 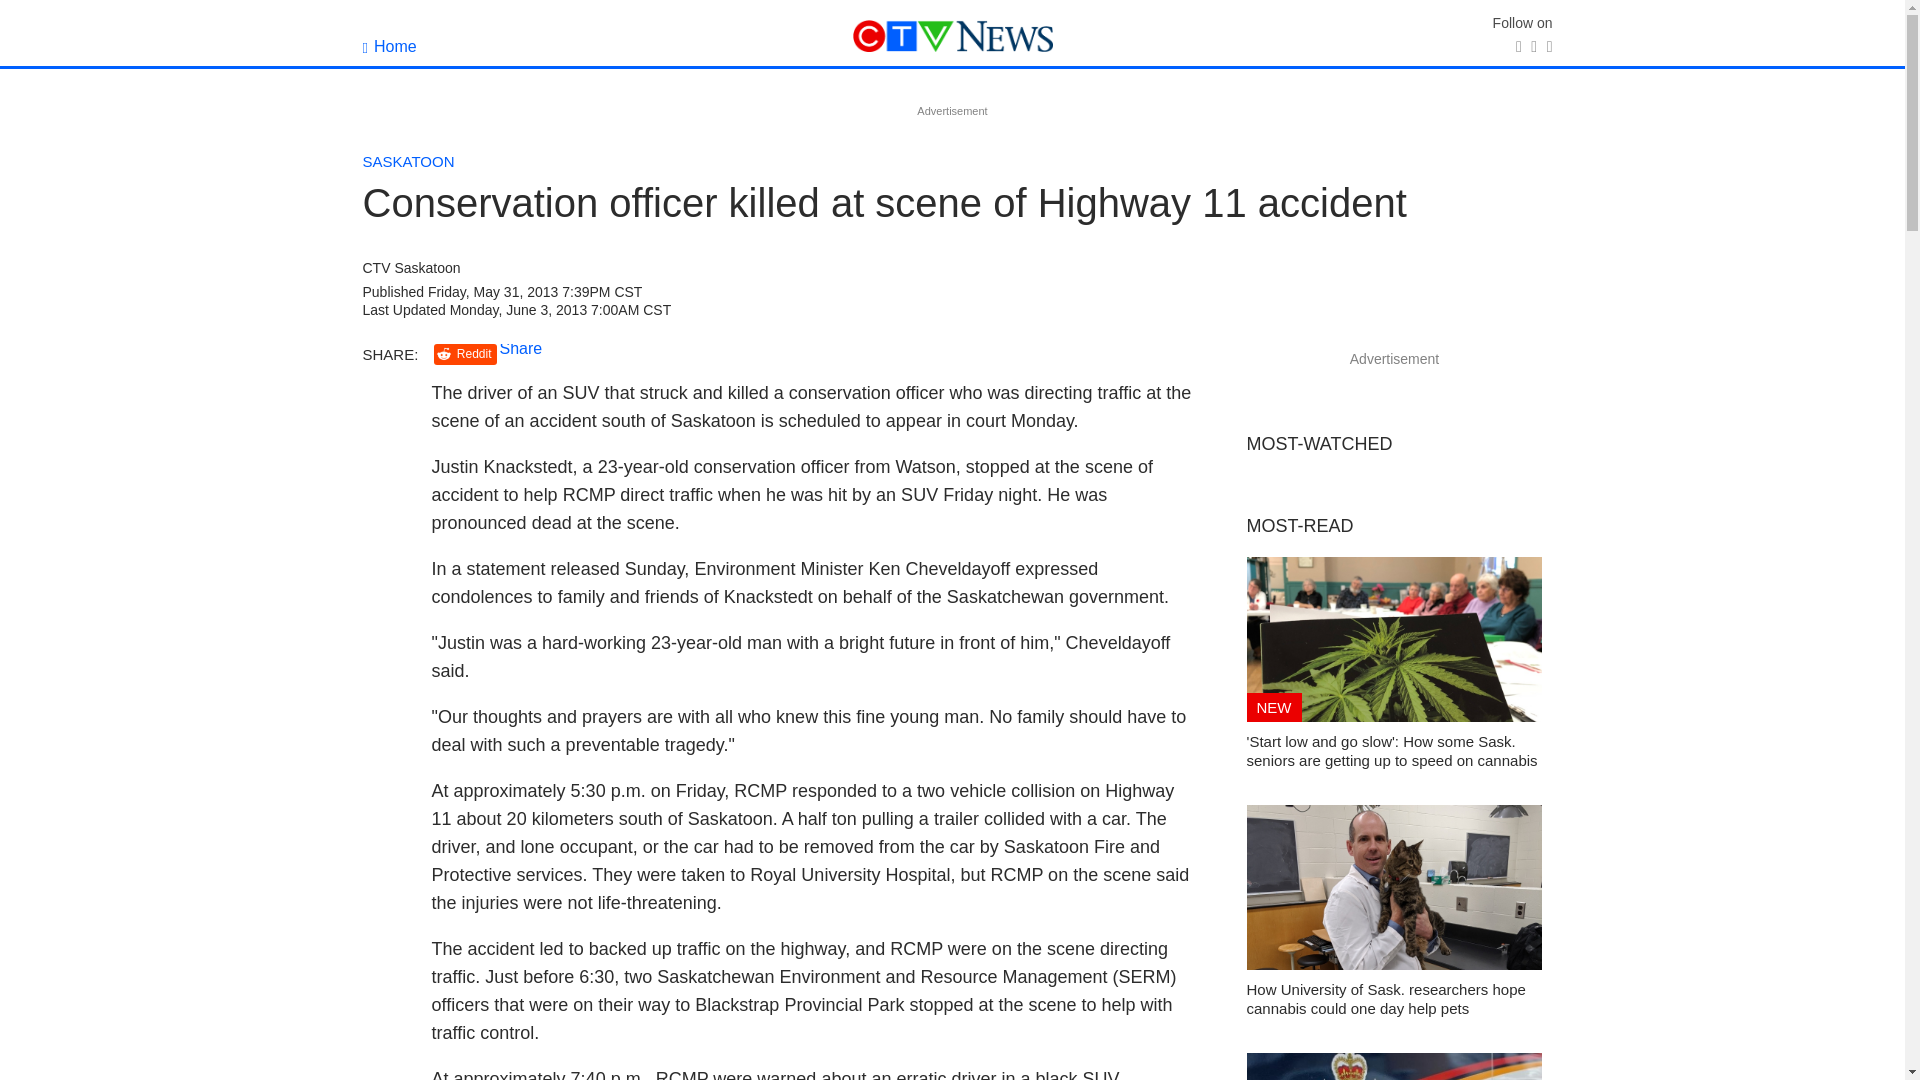 I want to click on Home, so click(x=389, y=46).